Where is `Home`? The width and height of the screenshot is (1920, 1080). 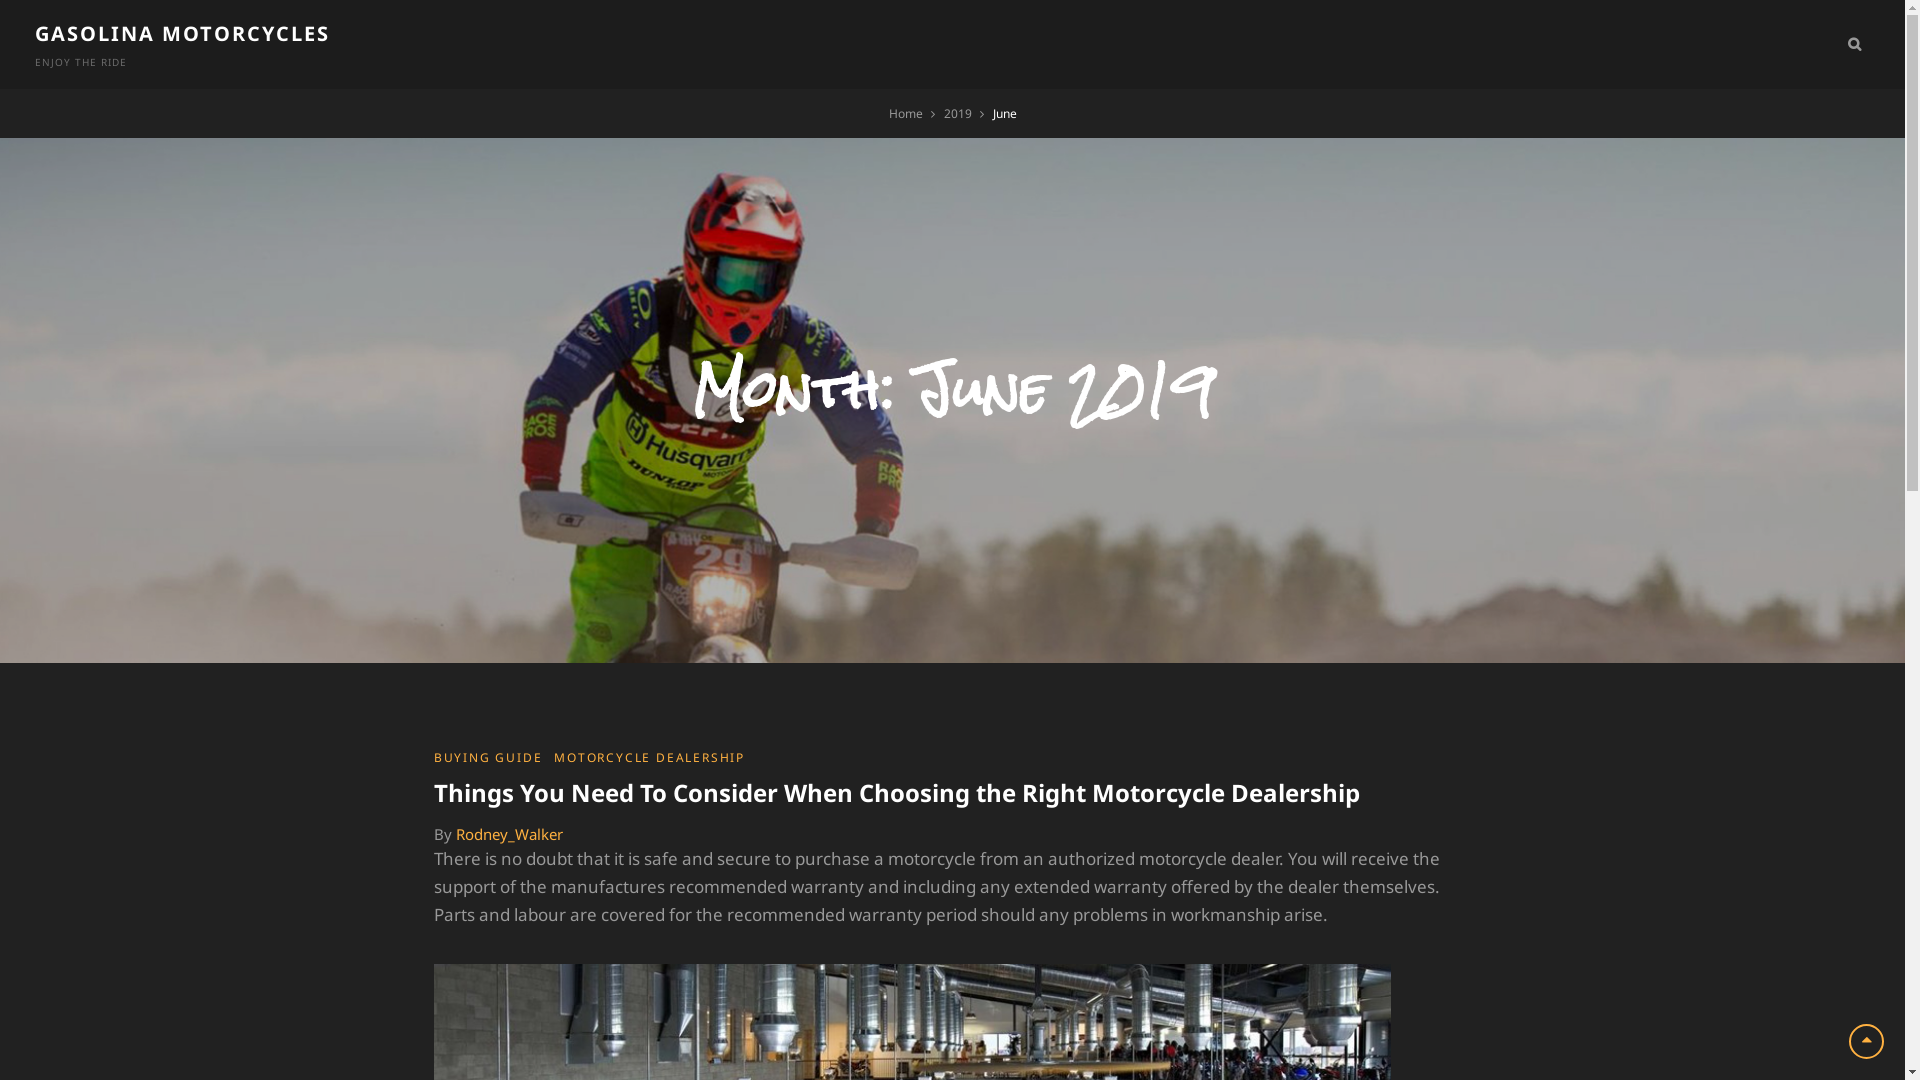
Home is located at coordinates (905, 114).